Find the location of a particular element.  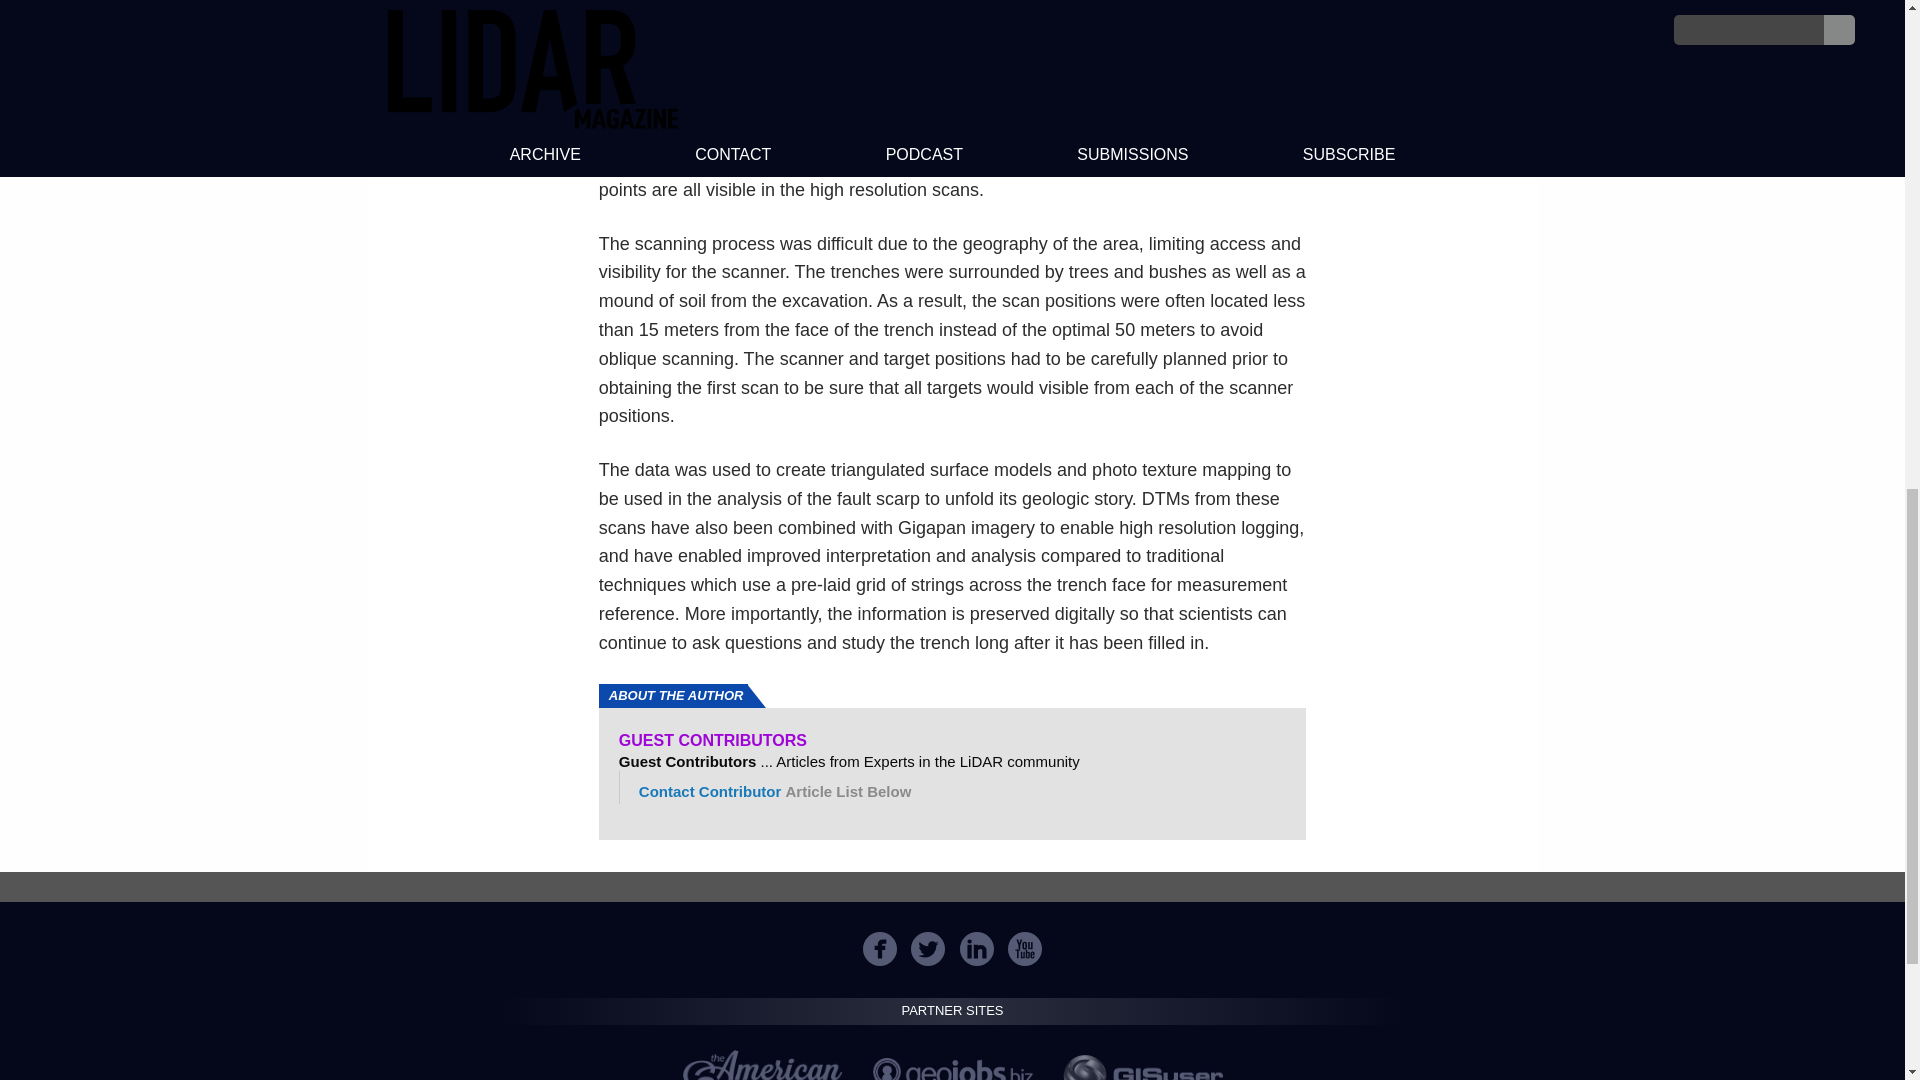

icon-sm-youtube is located at coordinates (1024, 948).